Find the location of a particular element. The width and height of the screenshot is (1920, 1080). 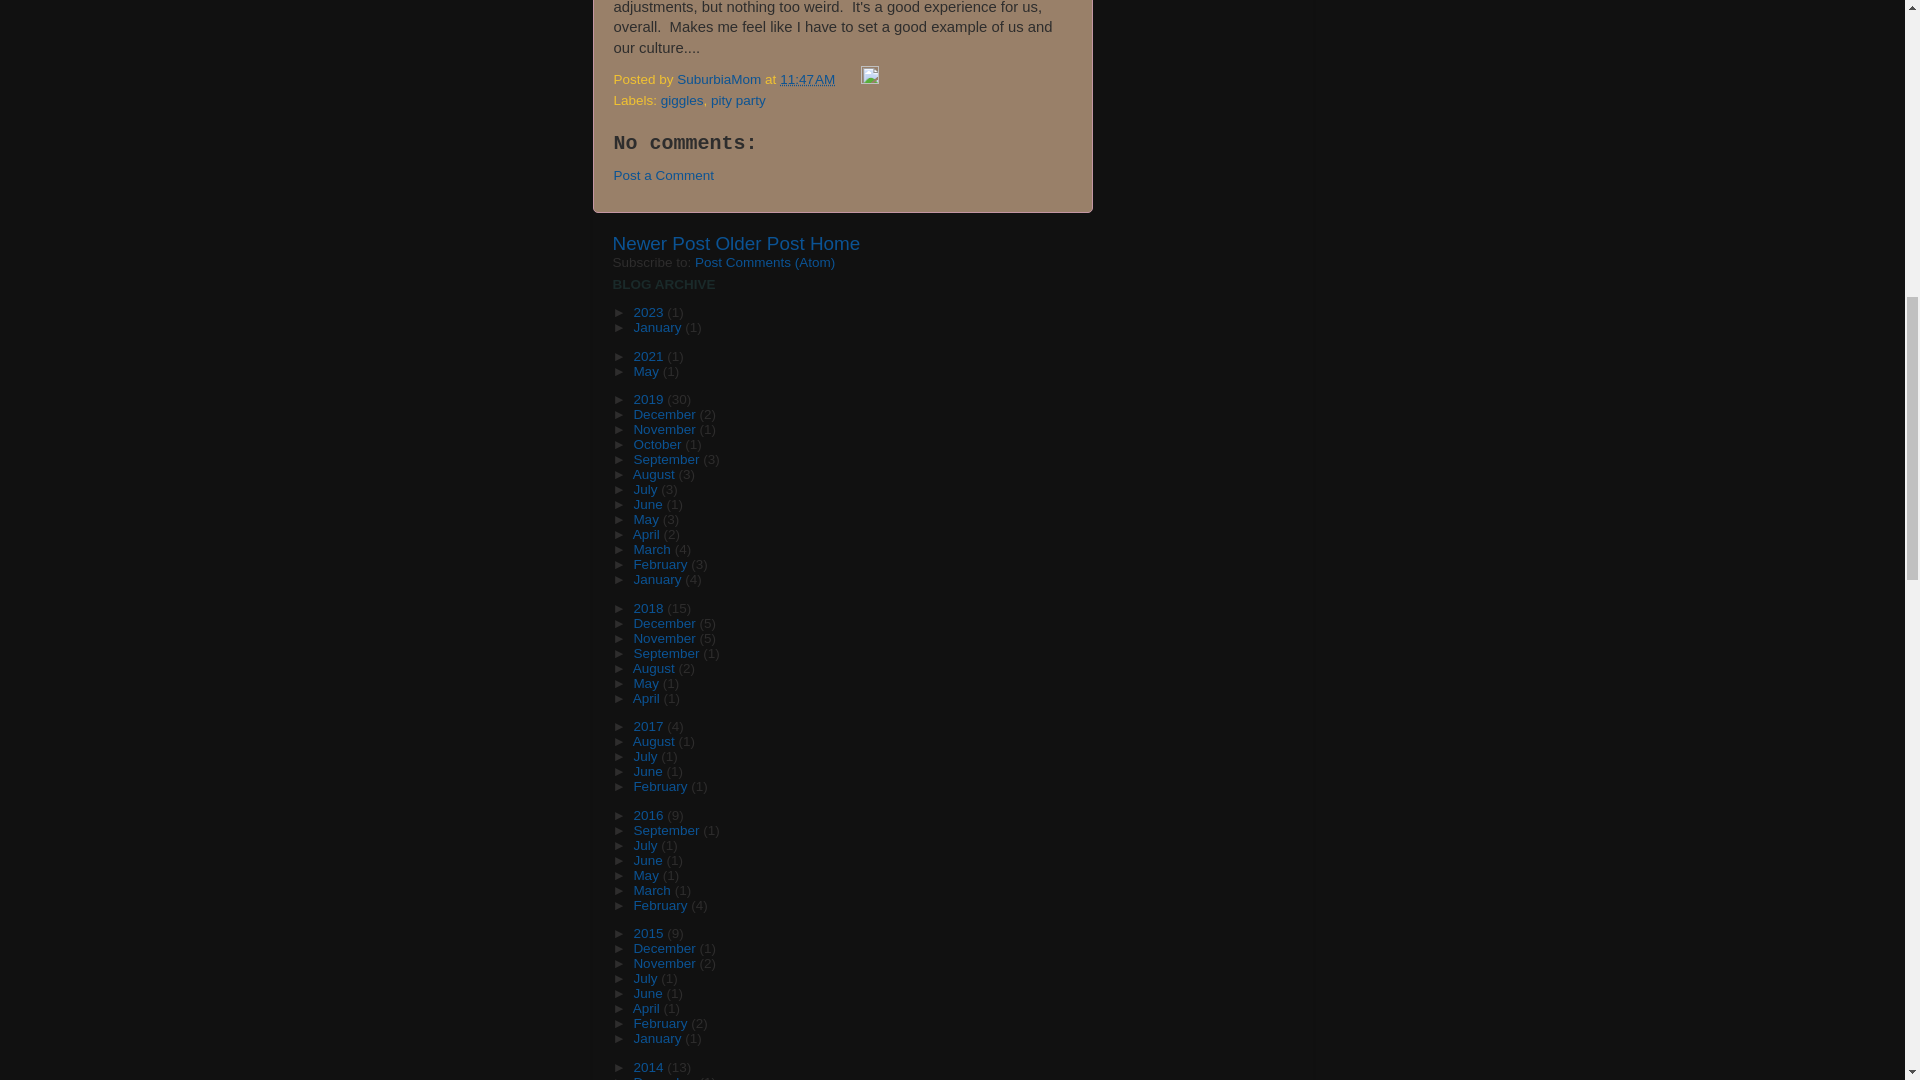

August is located at coordinates (656, 474).